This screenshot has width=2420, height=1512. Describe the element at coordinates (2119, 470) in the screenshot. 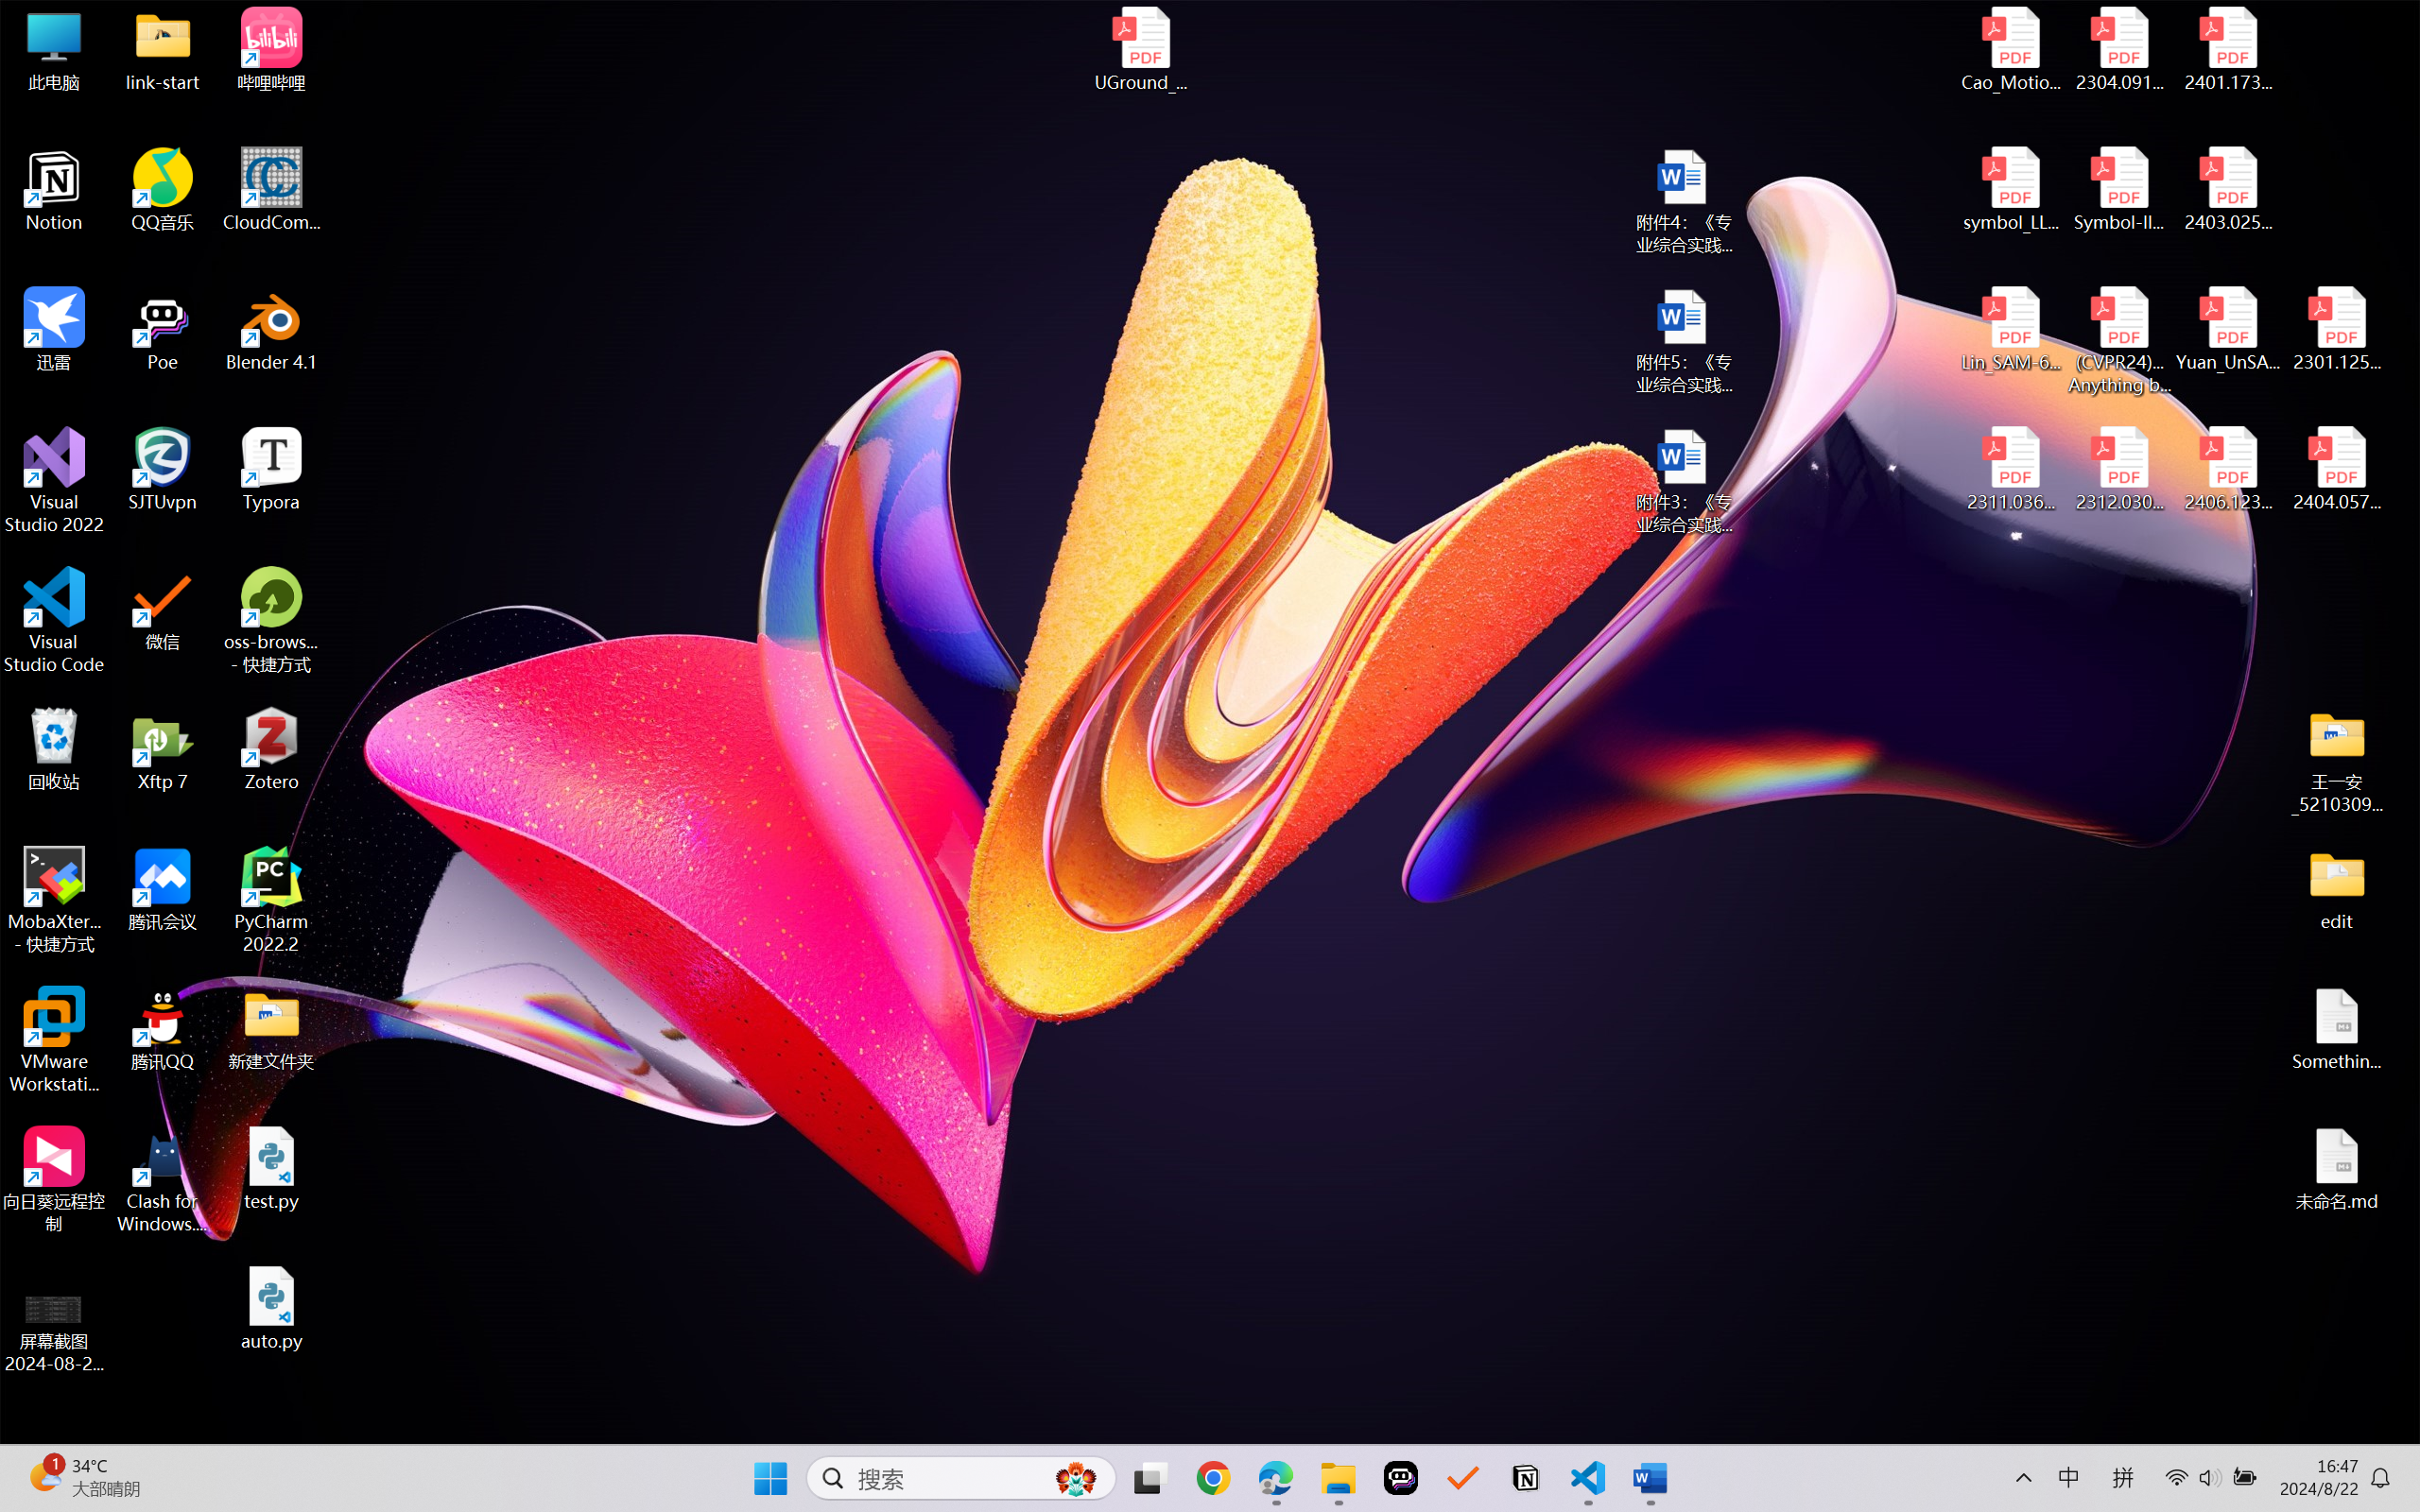

I see `2312.03032v2.pdf` at that location.